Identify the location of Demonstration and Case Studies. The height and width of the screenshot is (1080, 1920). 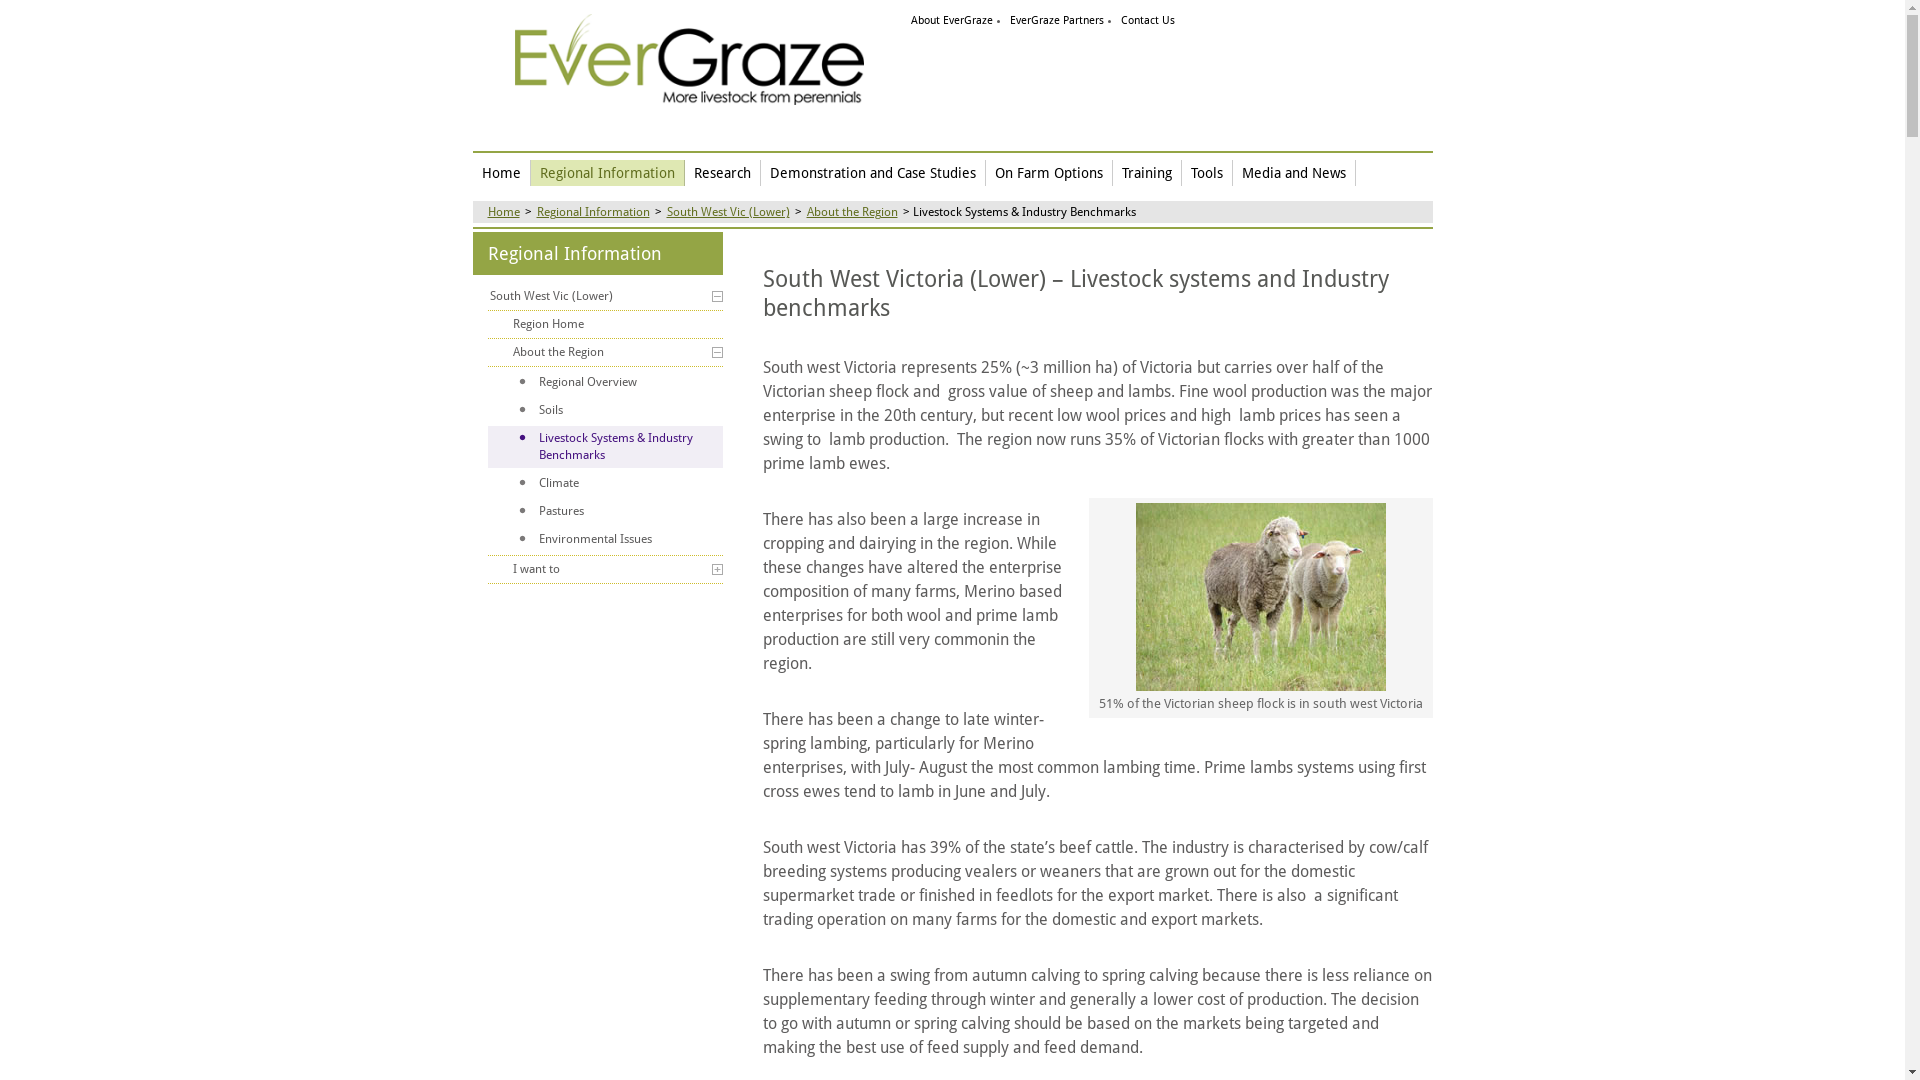
(872, 173).